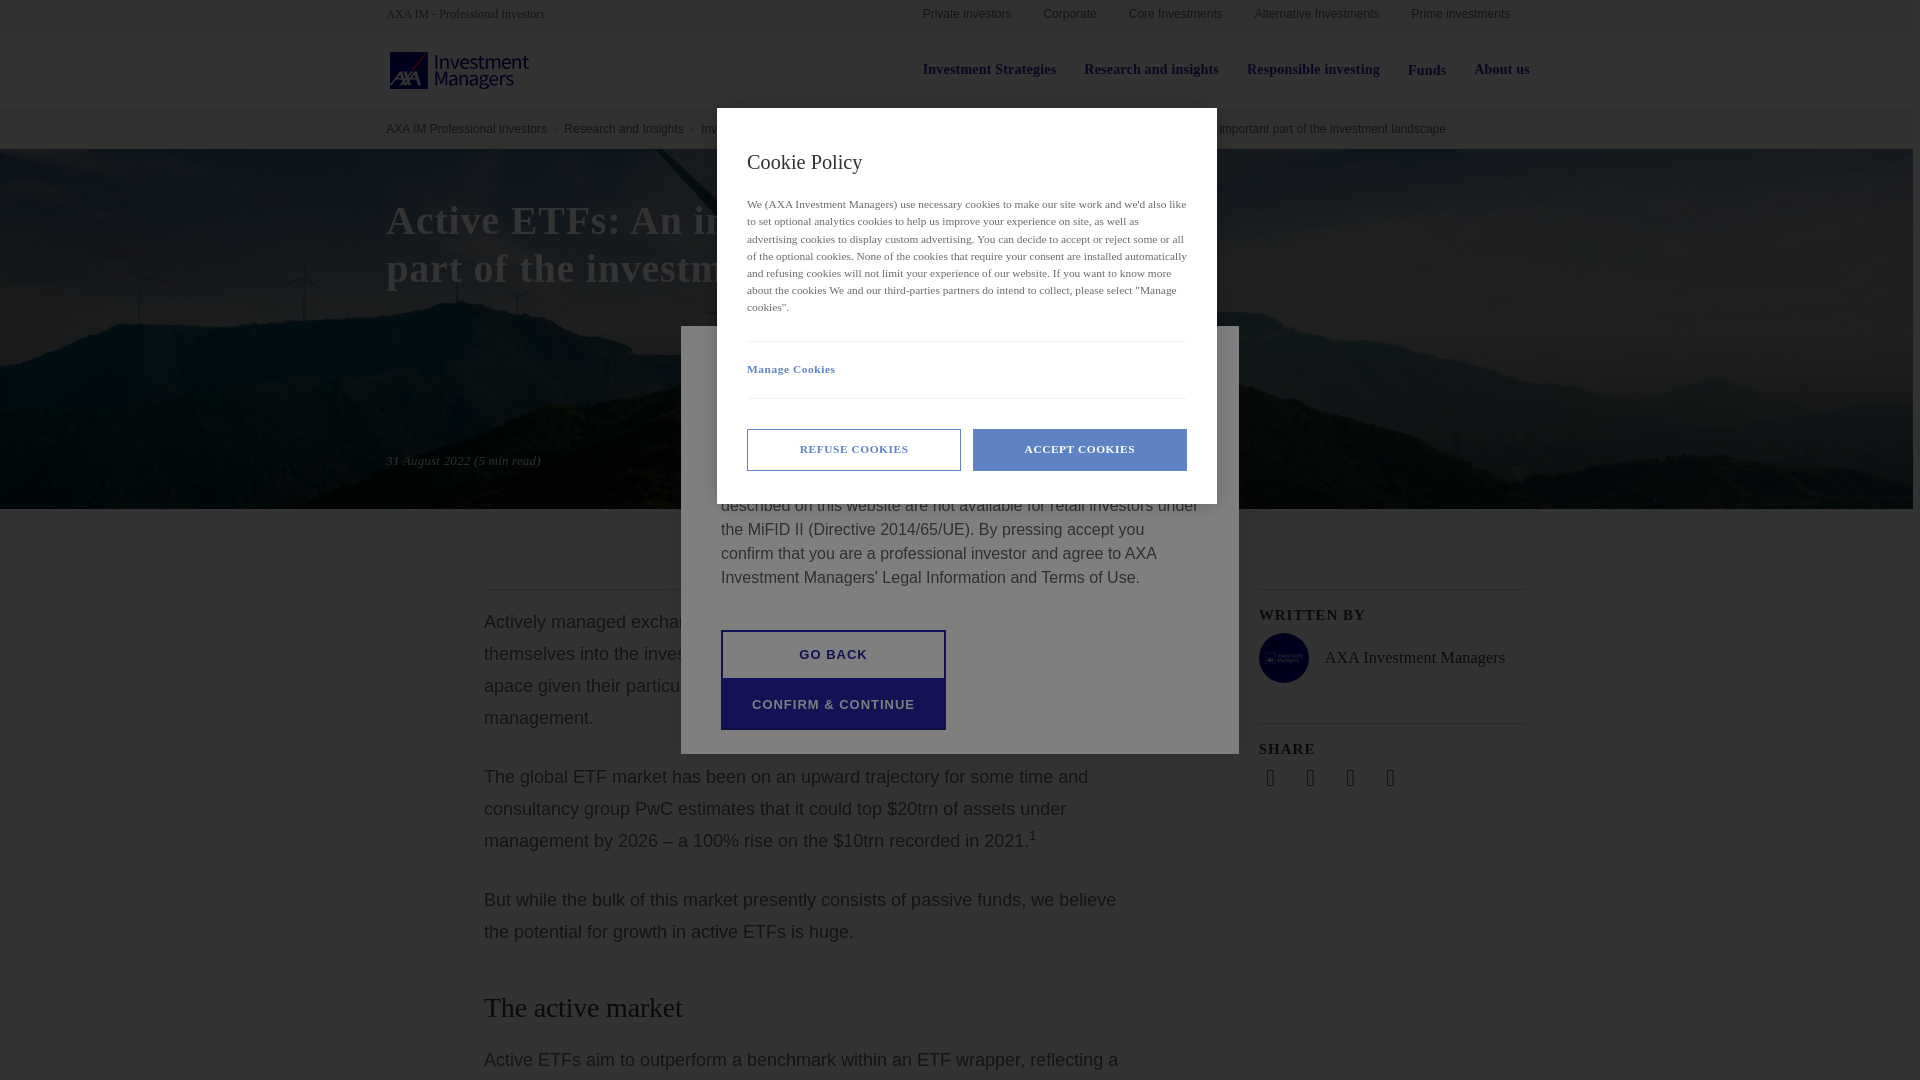 The image size is (1920, 1080). What do you see at coordinates (474, 14) in the screenshot?
I see `AXA IM - Professional investors` at bounding box center [474, 14].